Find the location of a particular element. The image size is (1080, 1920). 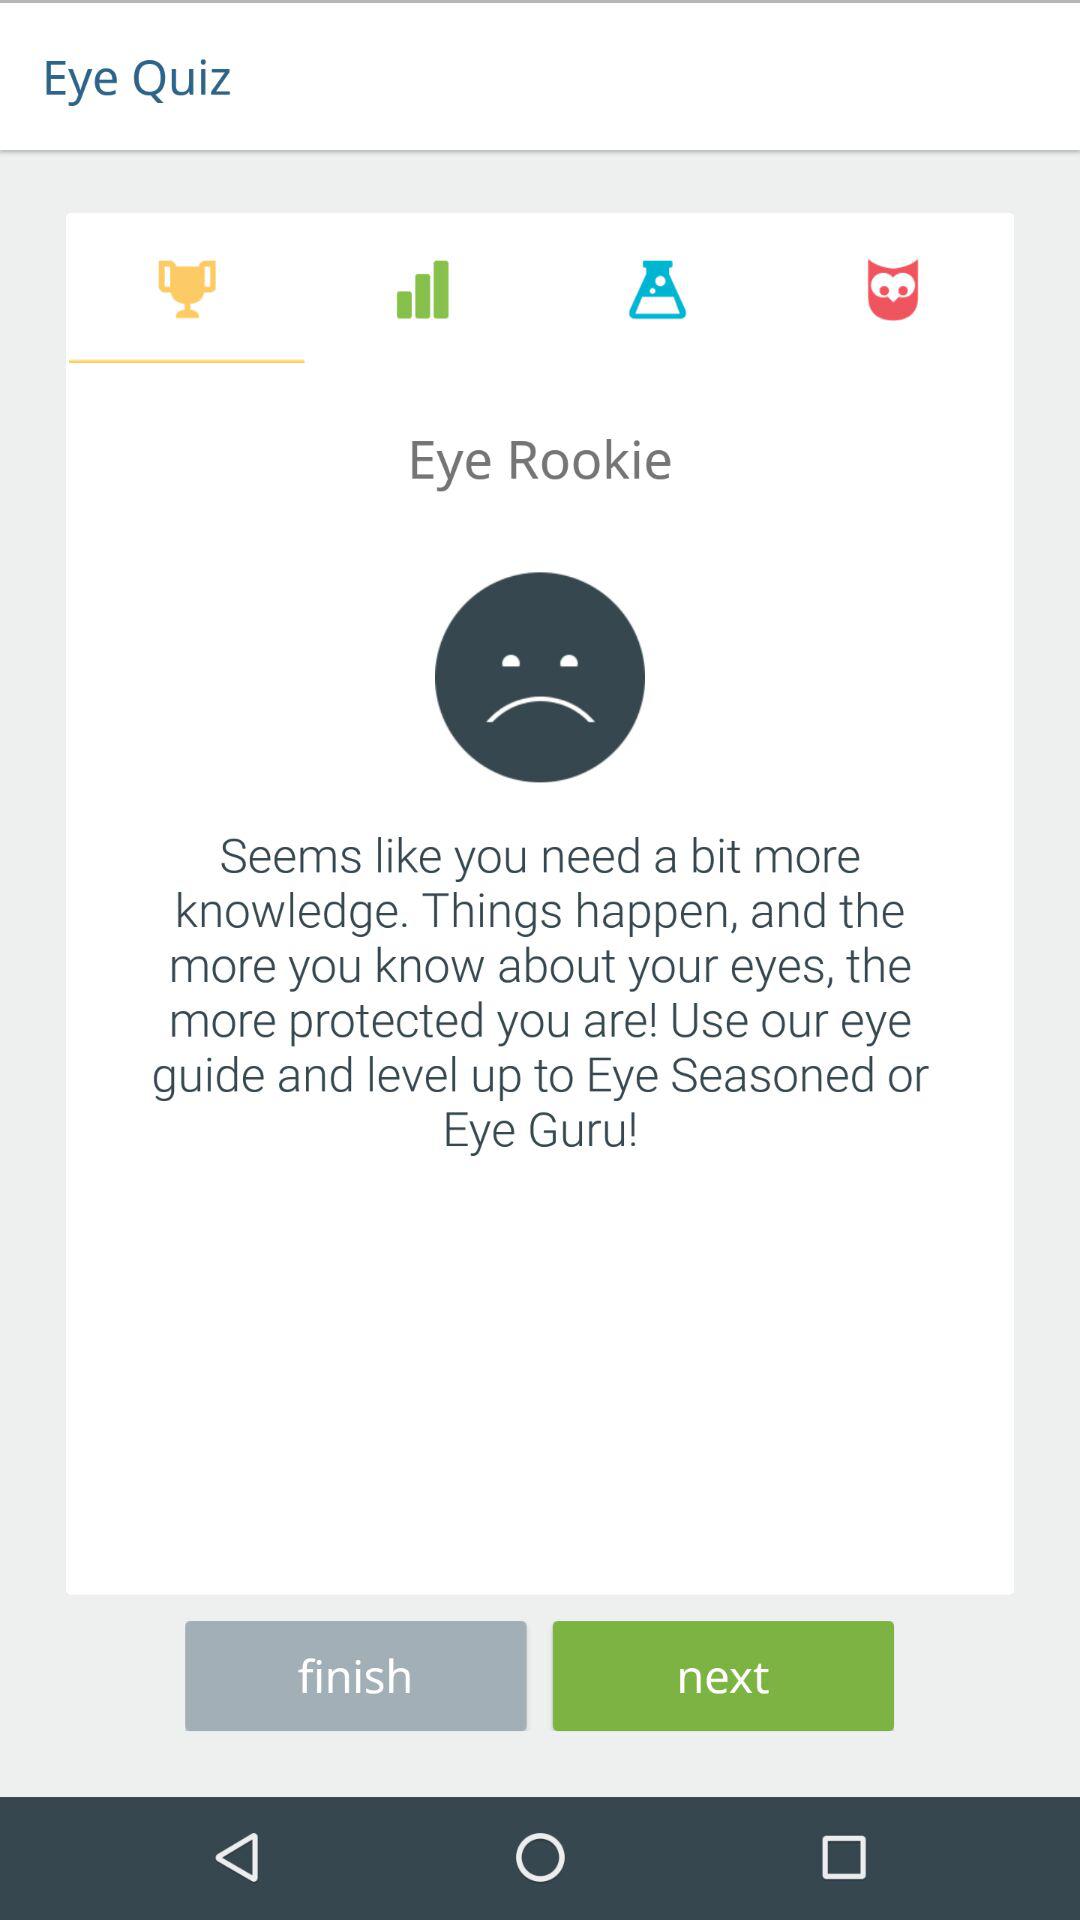

click item at the bottom right corner is located at coordinates (723, 1672).